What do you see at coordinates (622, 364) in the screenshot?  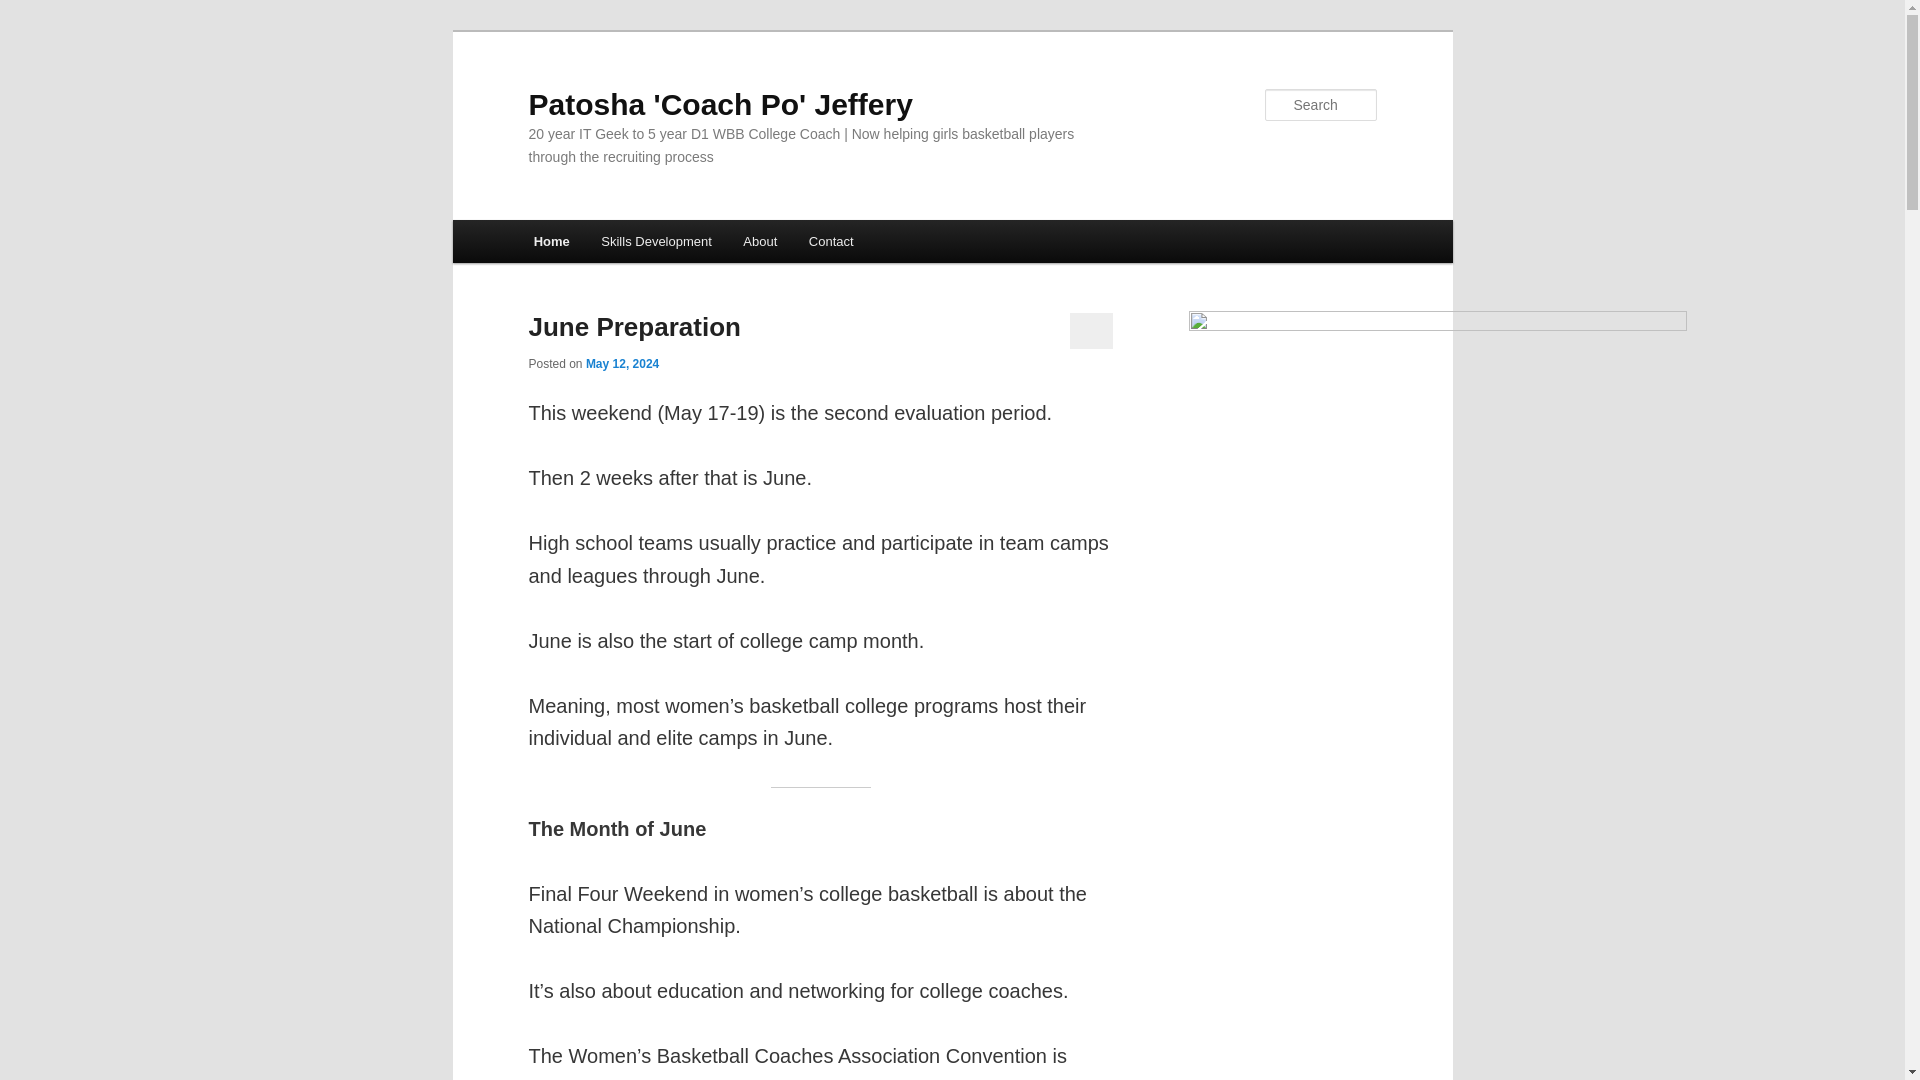 I see `May 12, 2024` at bounding box center [622, 364].